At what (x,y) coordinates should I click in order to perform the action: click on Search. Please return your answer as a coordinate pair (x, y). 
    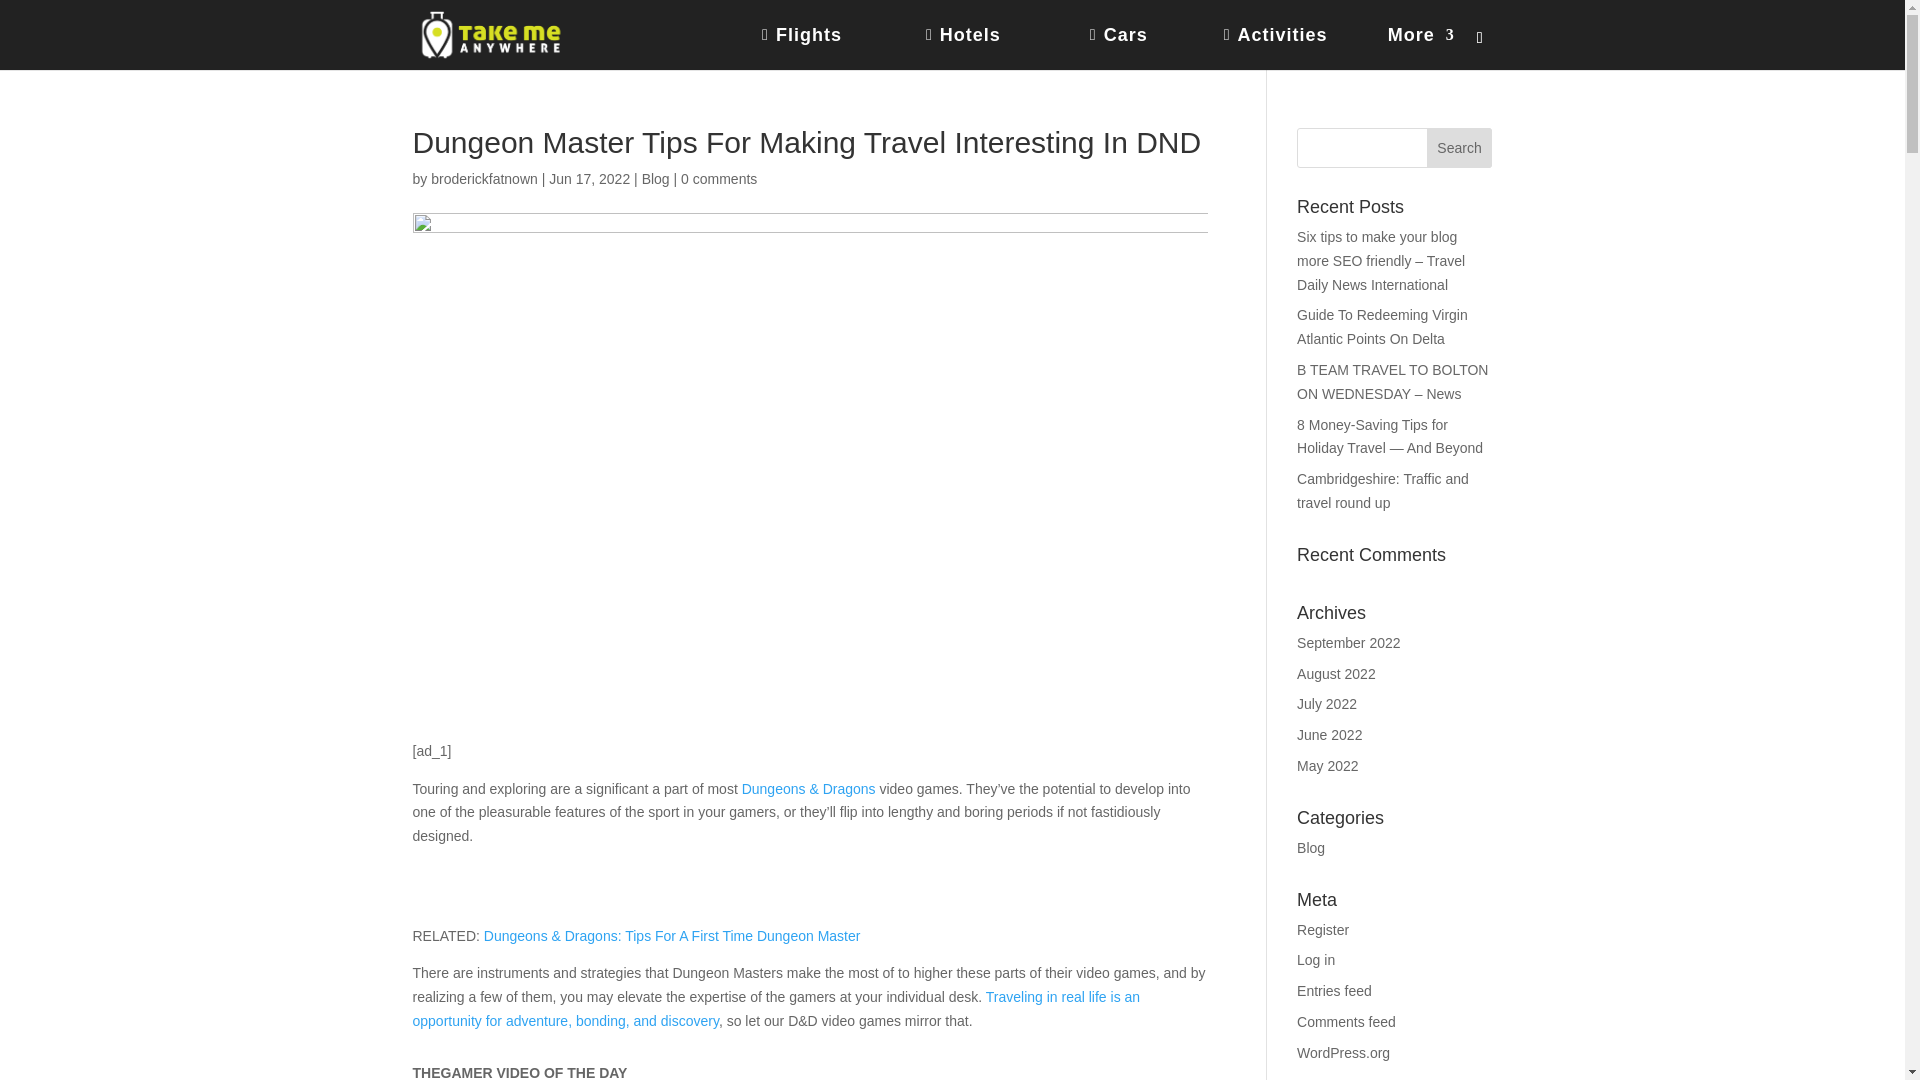
    Looking at the image, I should click on (1460, 148).